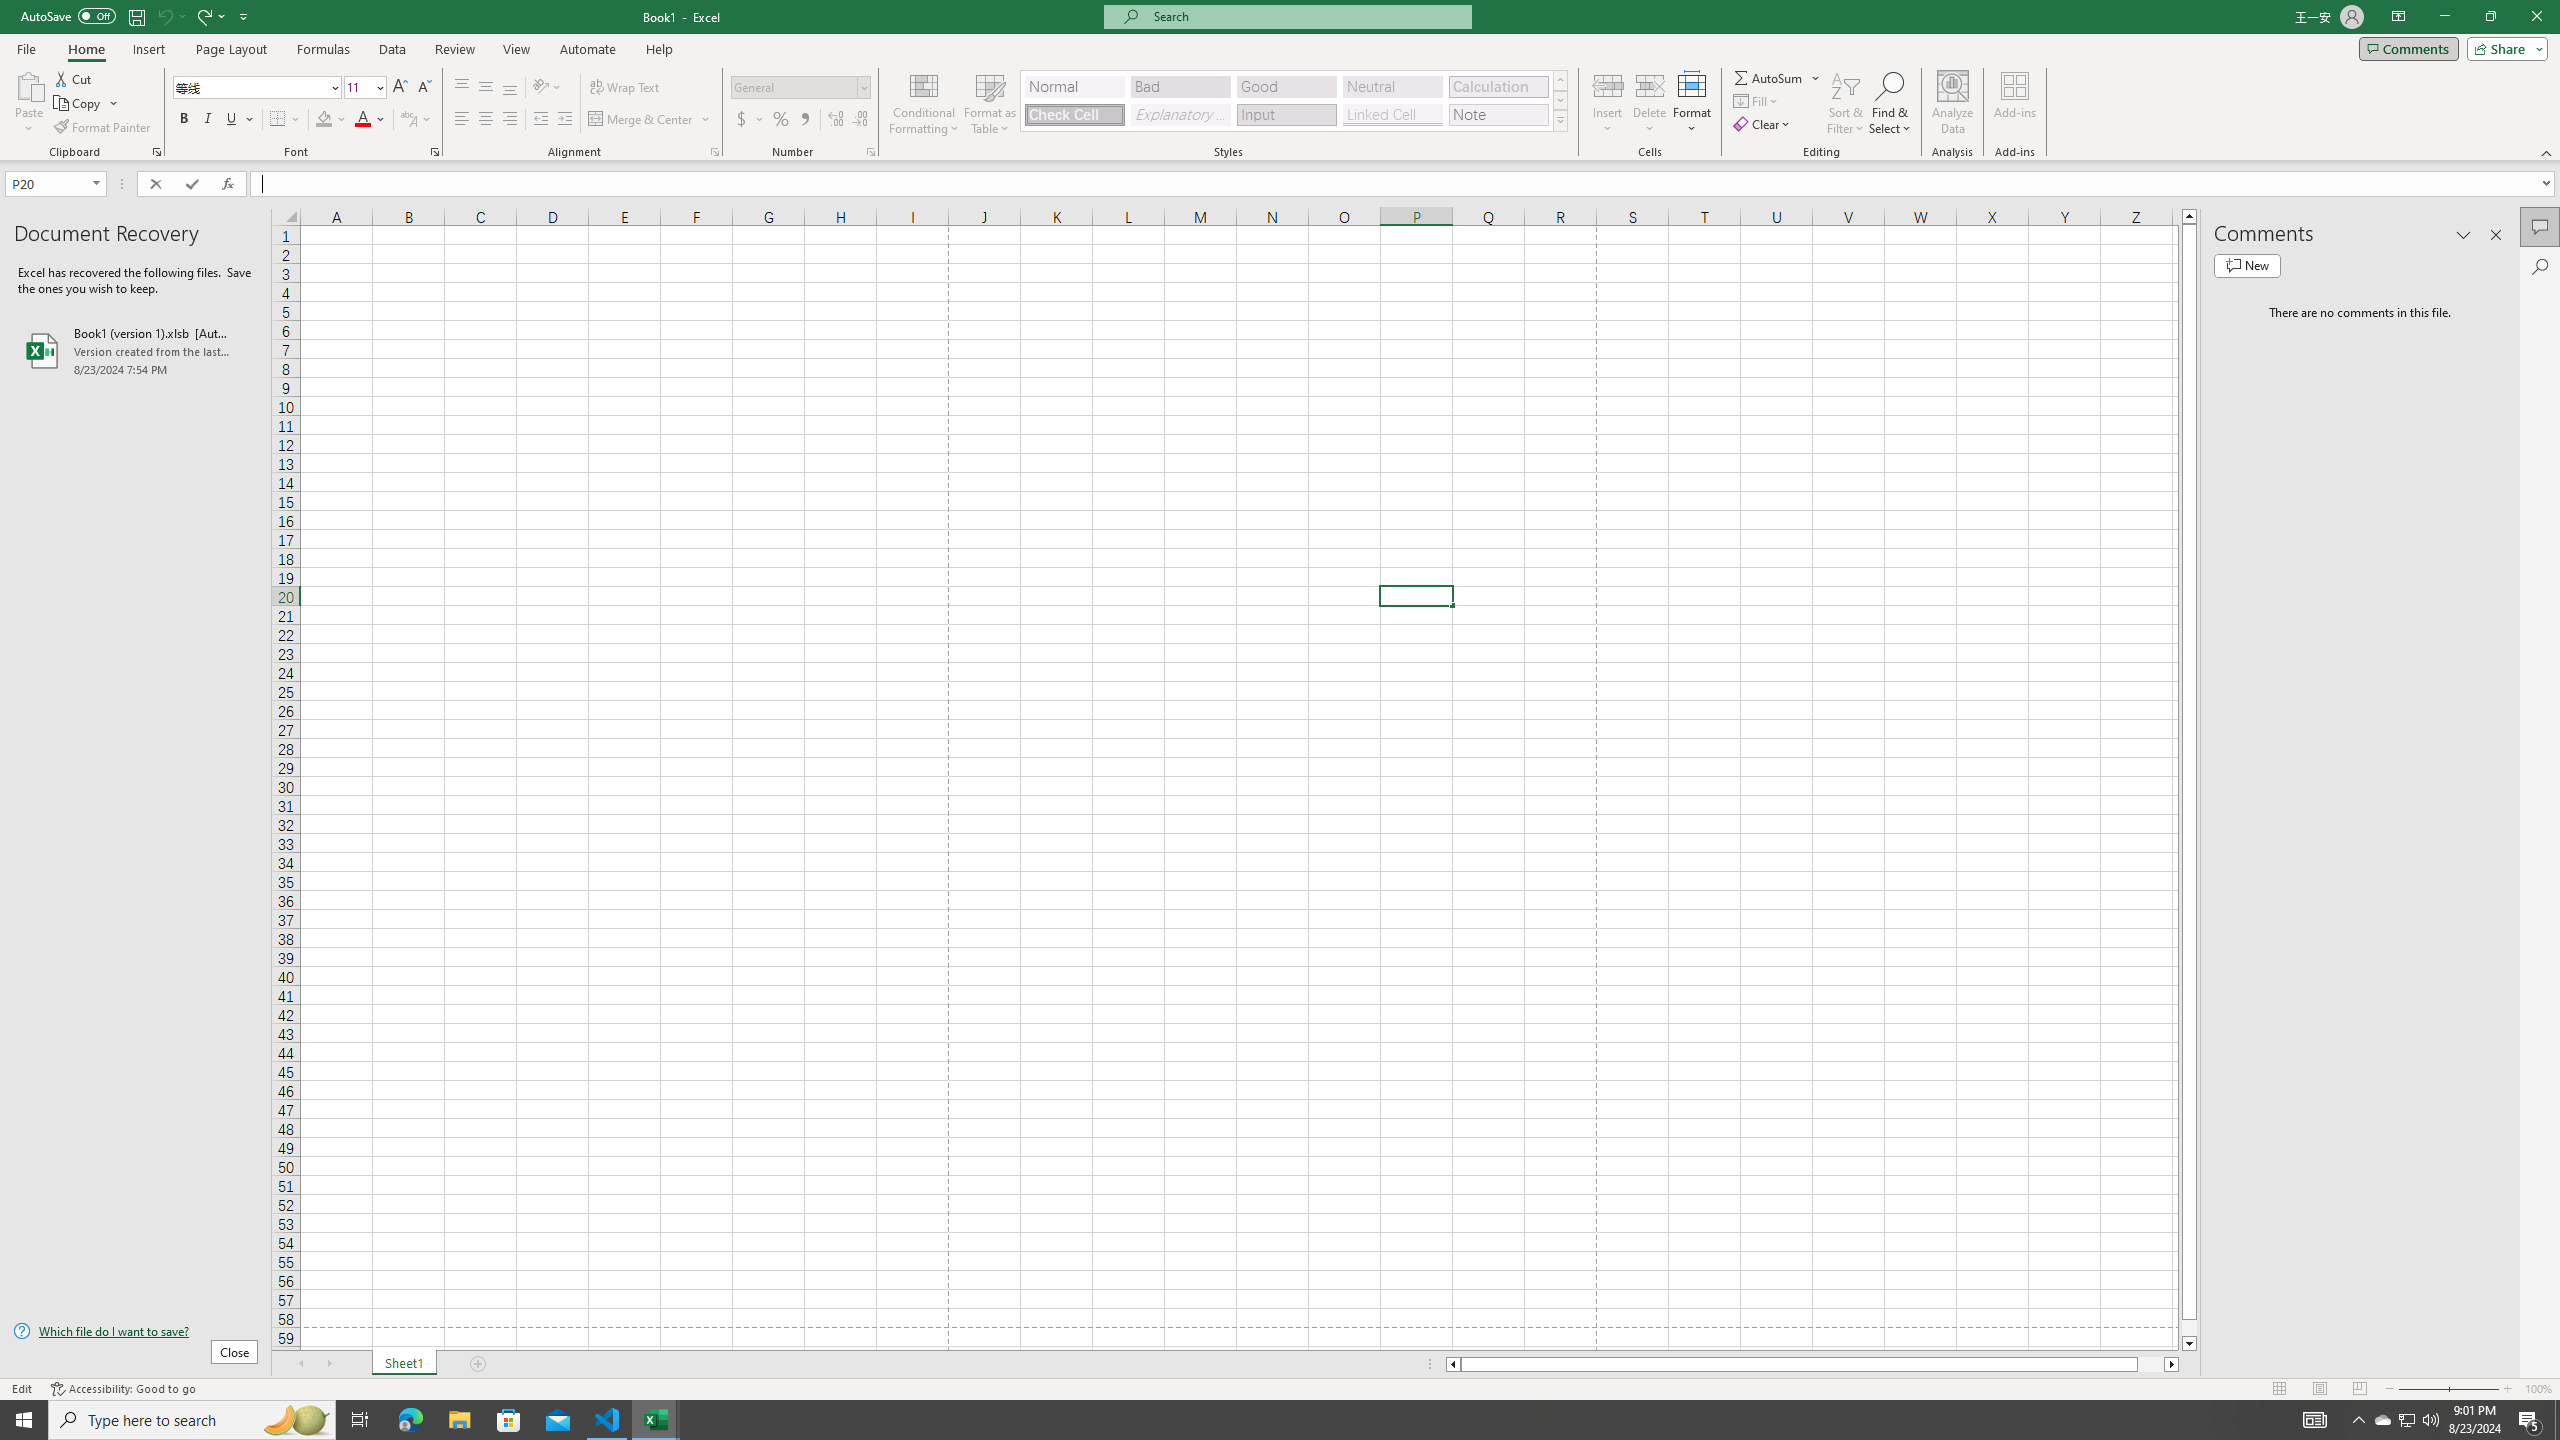 This screenshot has width=2560, height=1440. What do you see at coordinates (650, 120) in the screenshot?
I see `Merge & Center` at bounding box center [650, 120].